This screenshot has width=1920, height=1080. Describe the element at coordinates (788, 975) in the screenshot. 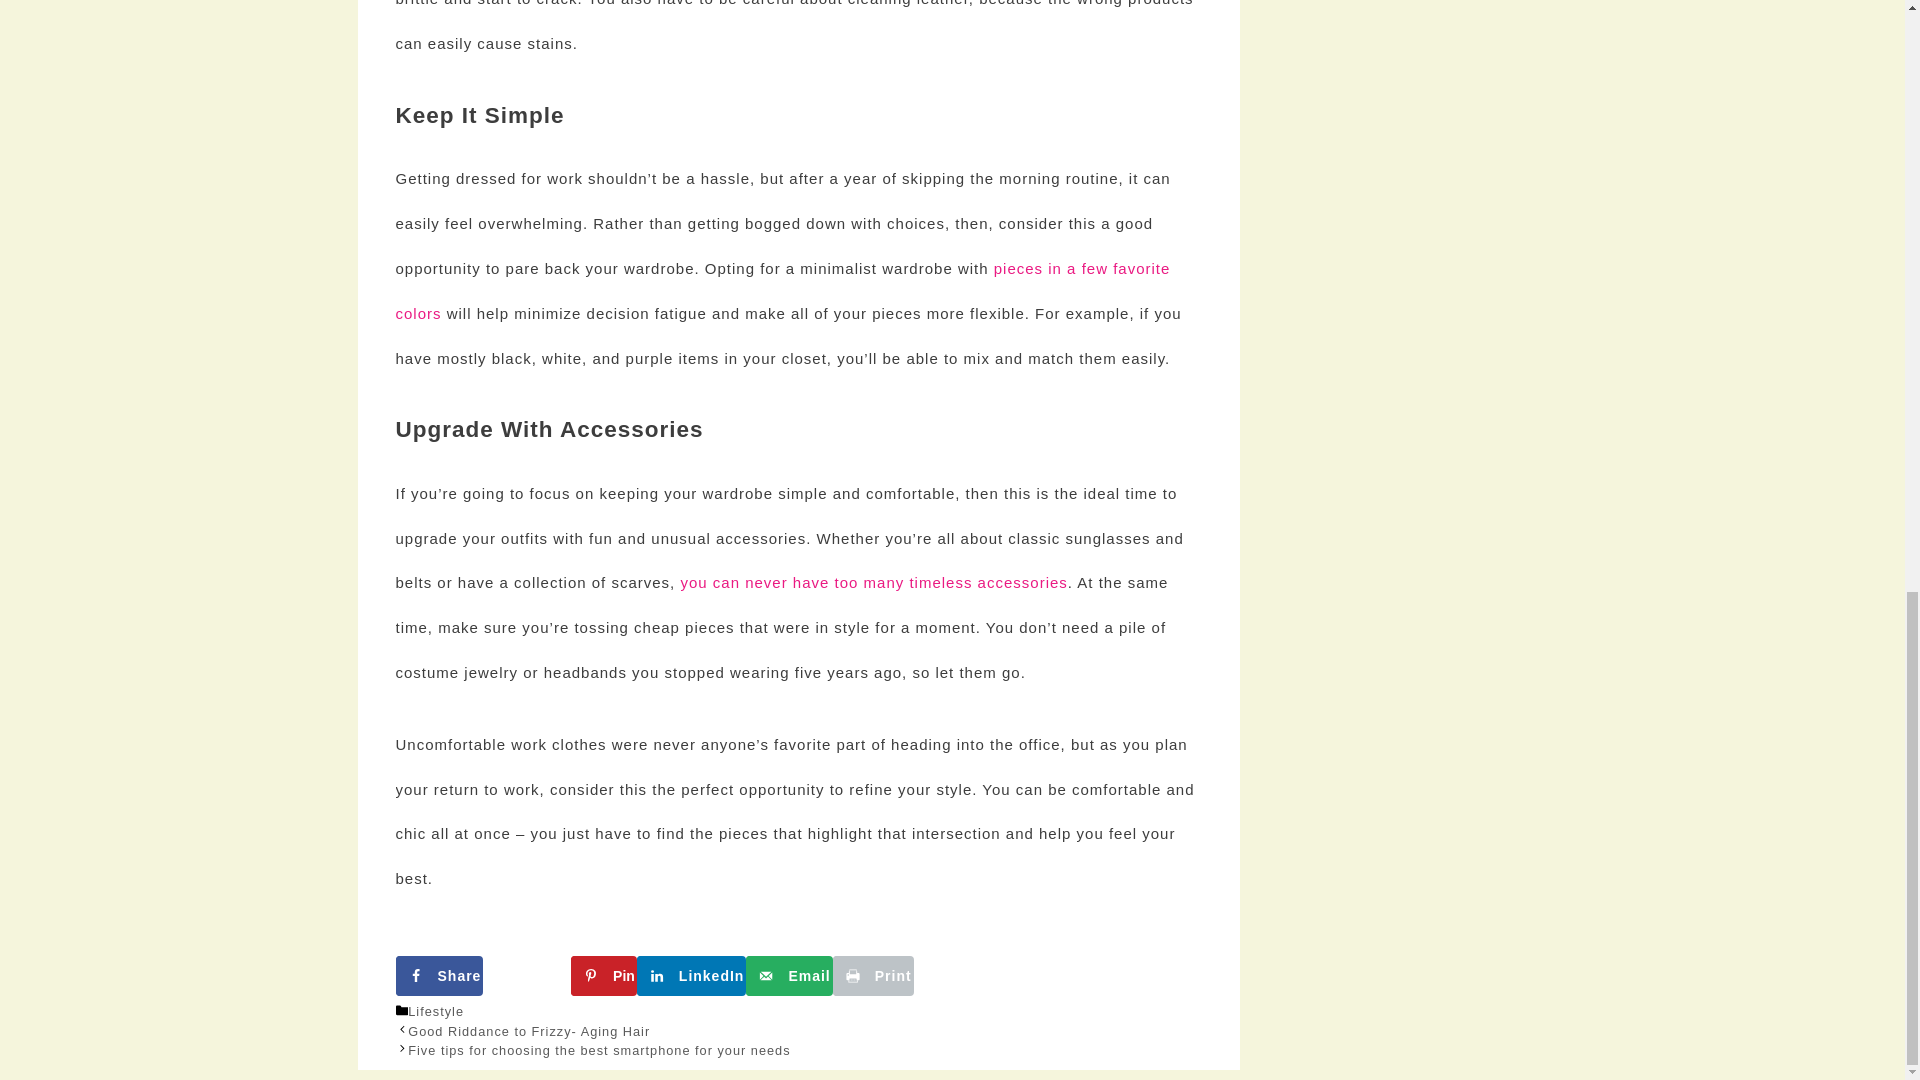

I see `Send over email` at that location.